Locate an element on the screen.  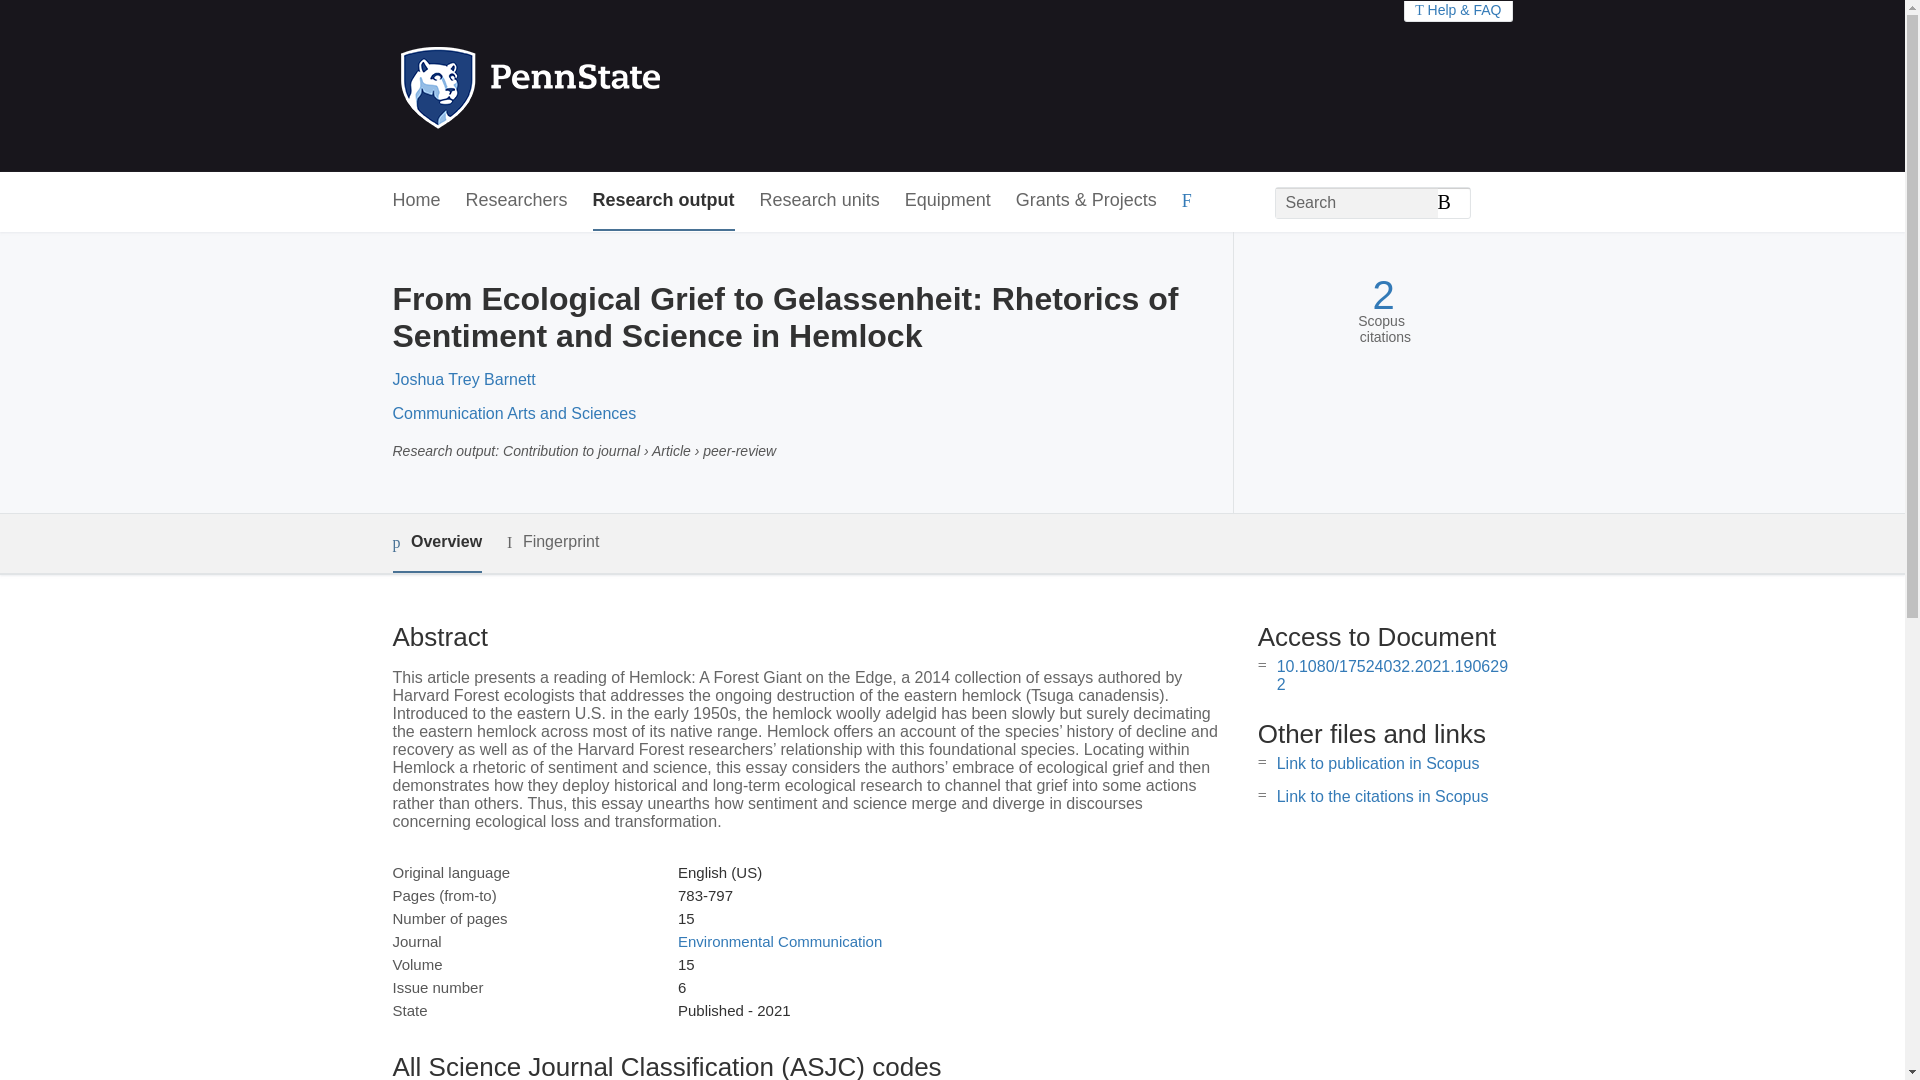
Communication Arts and Sciences is located at coordinates (513, 414).